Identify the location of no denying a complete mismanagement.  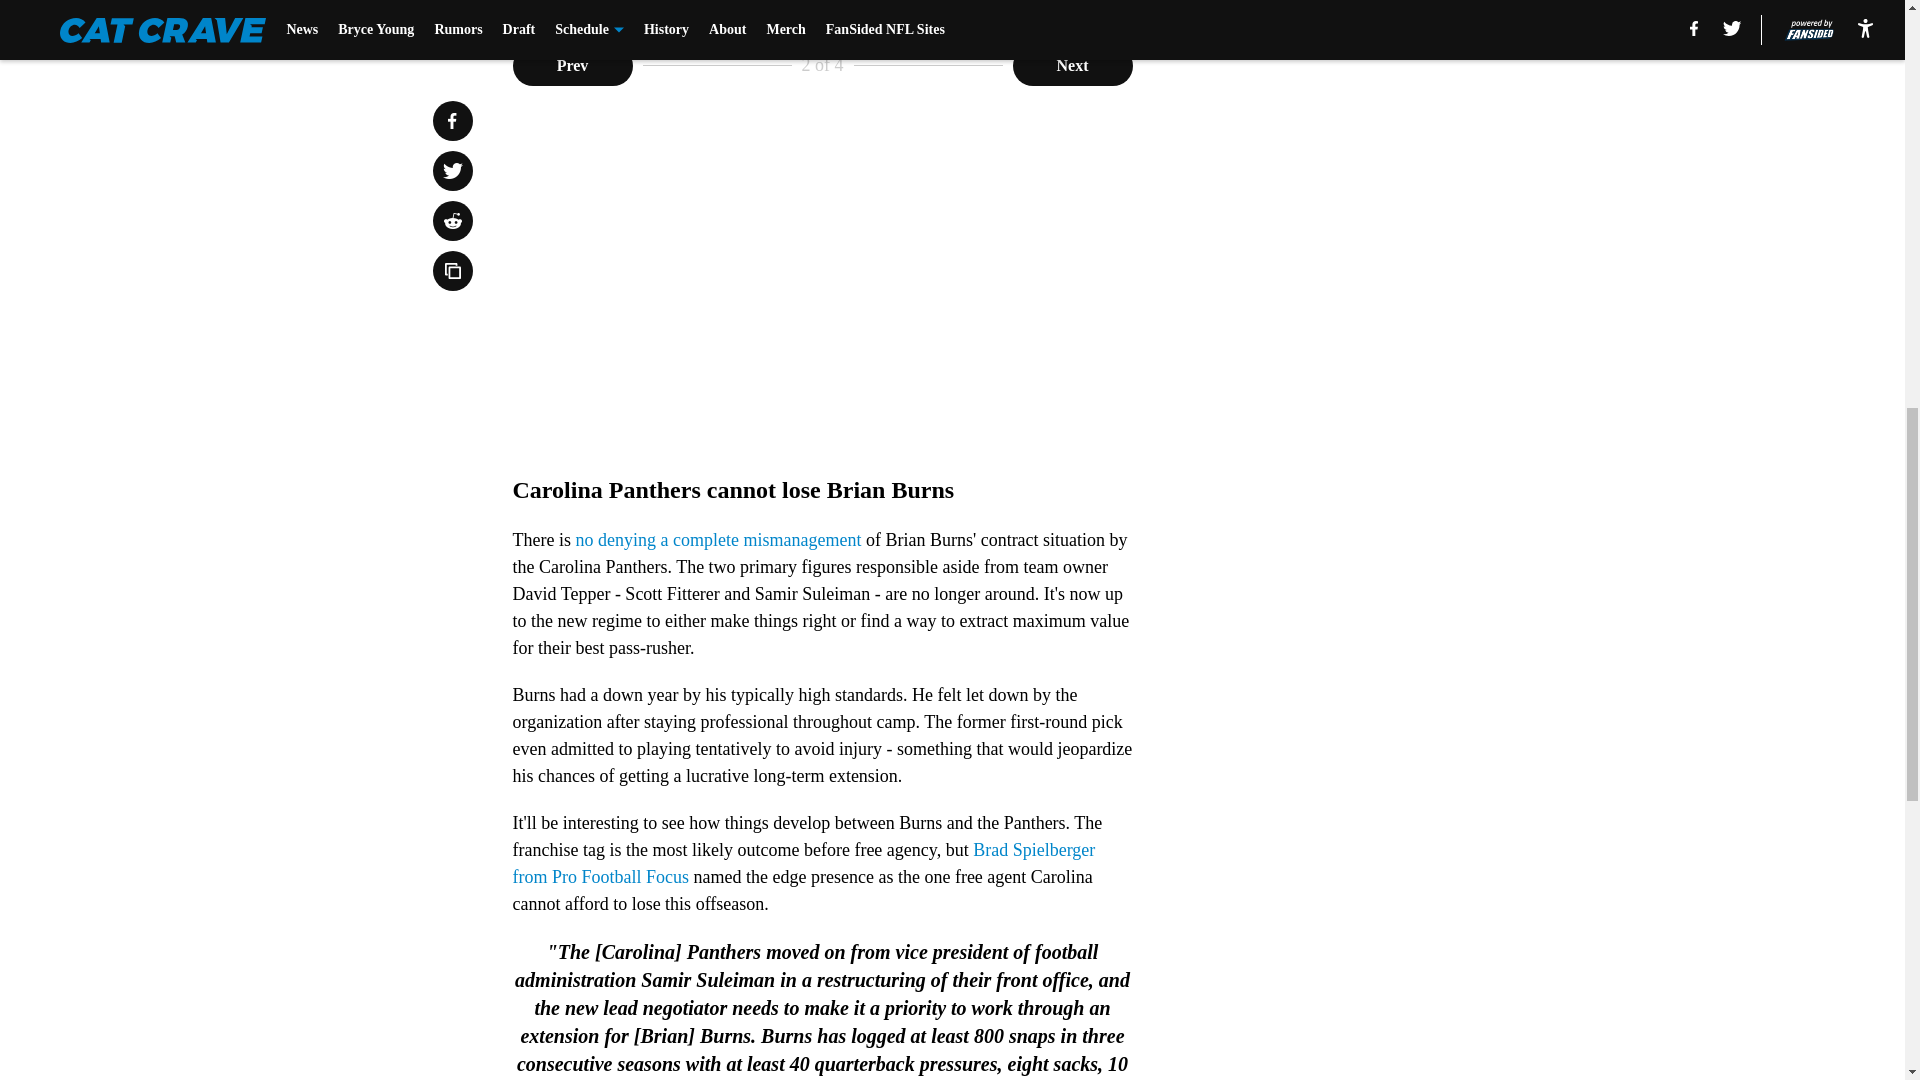
(717, 540).